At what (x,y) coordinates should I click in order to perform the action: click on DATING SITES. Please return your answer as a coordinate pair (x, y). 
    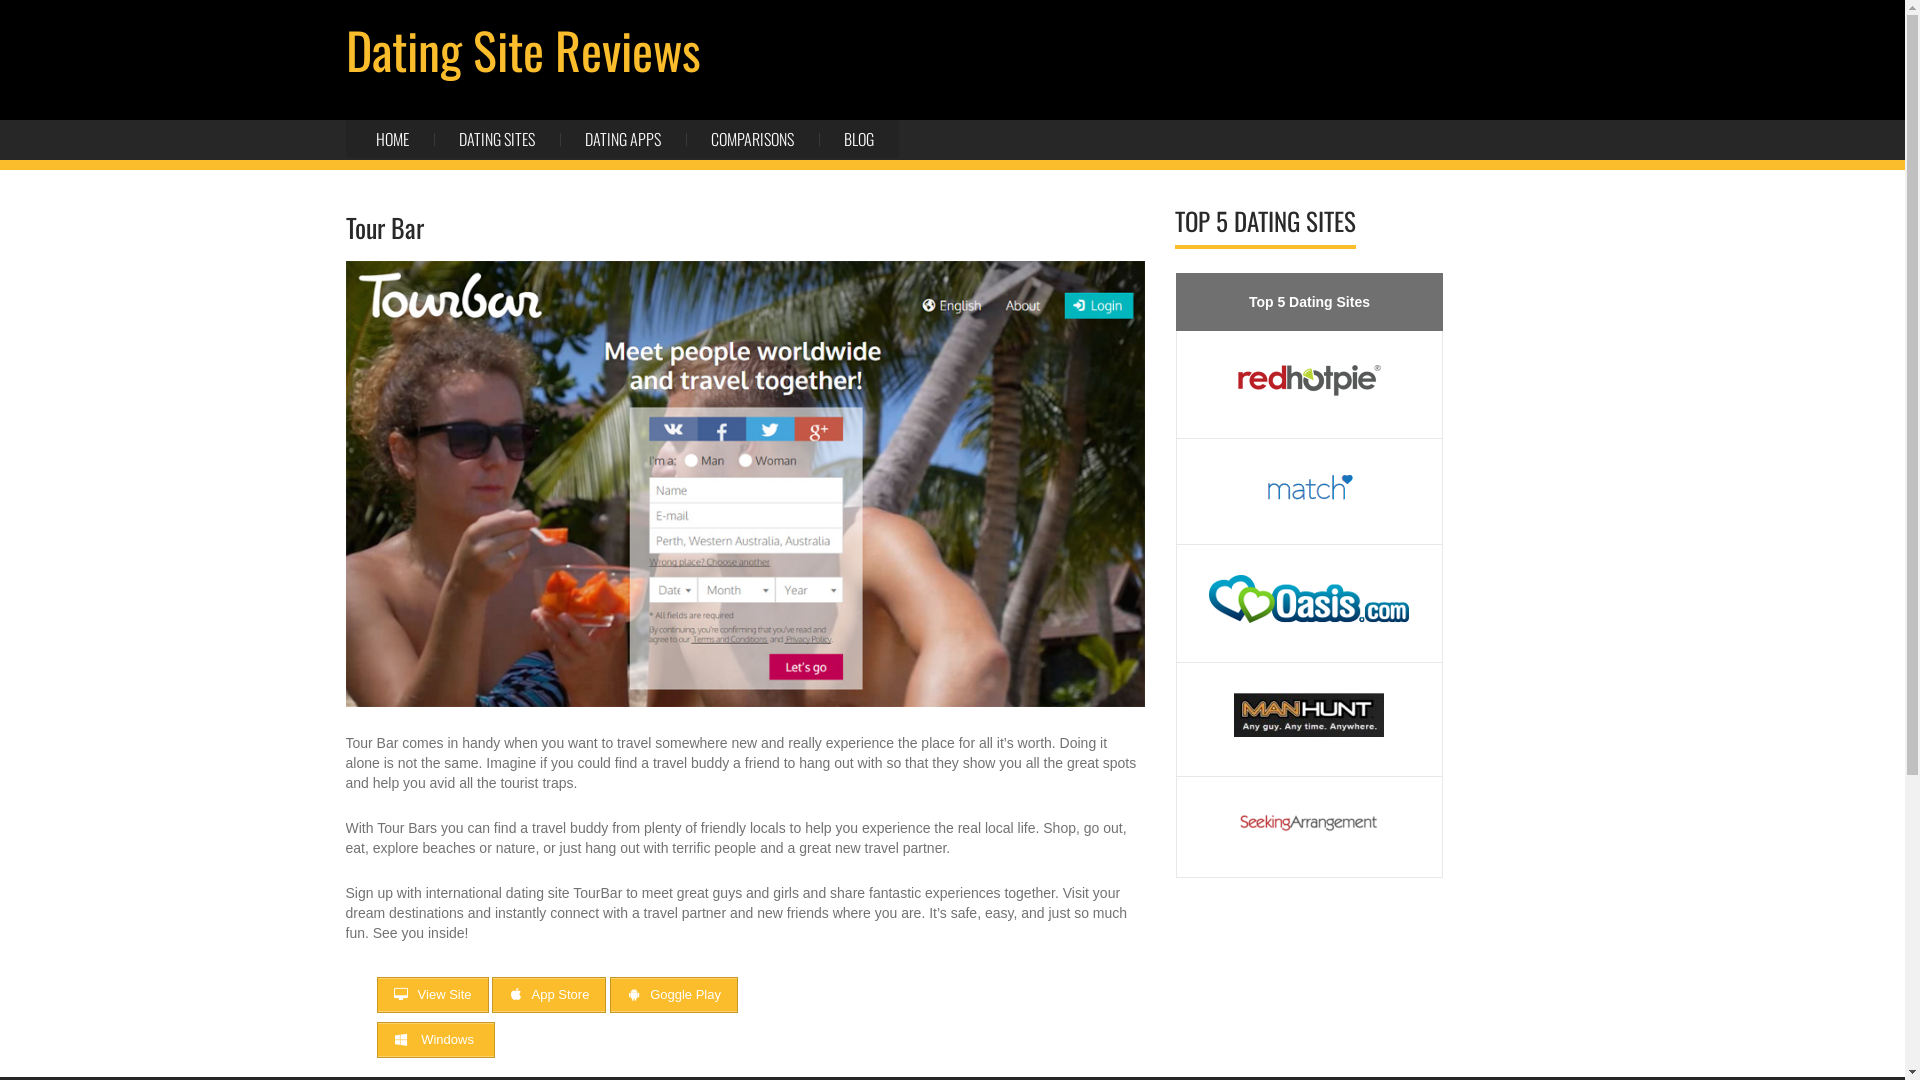
    Looking at the image, I should click on (497, 139).